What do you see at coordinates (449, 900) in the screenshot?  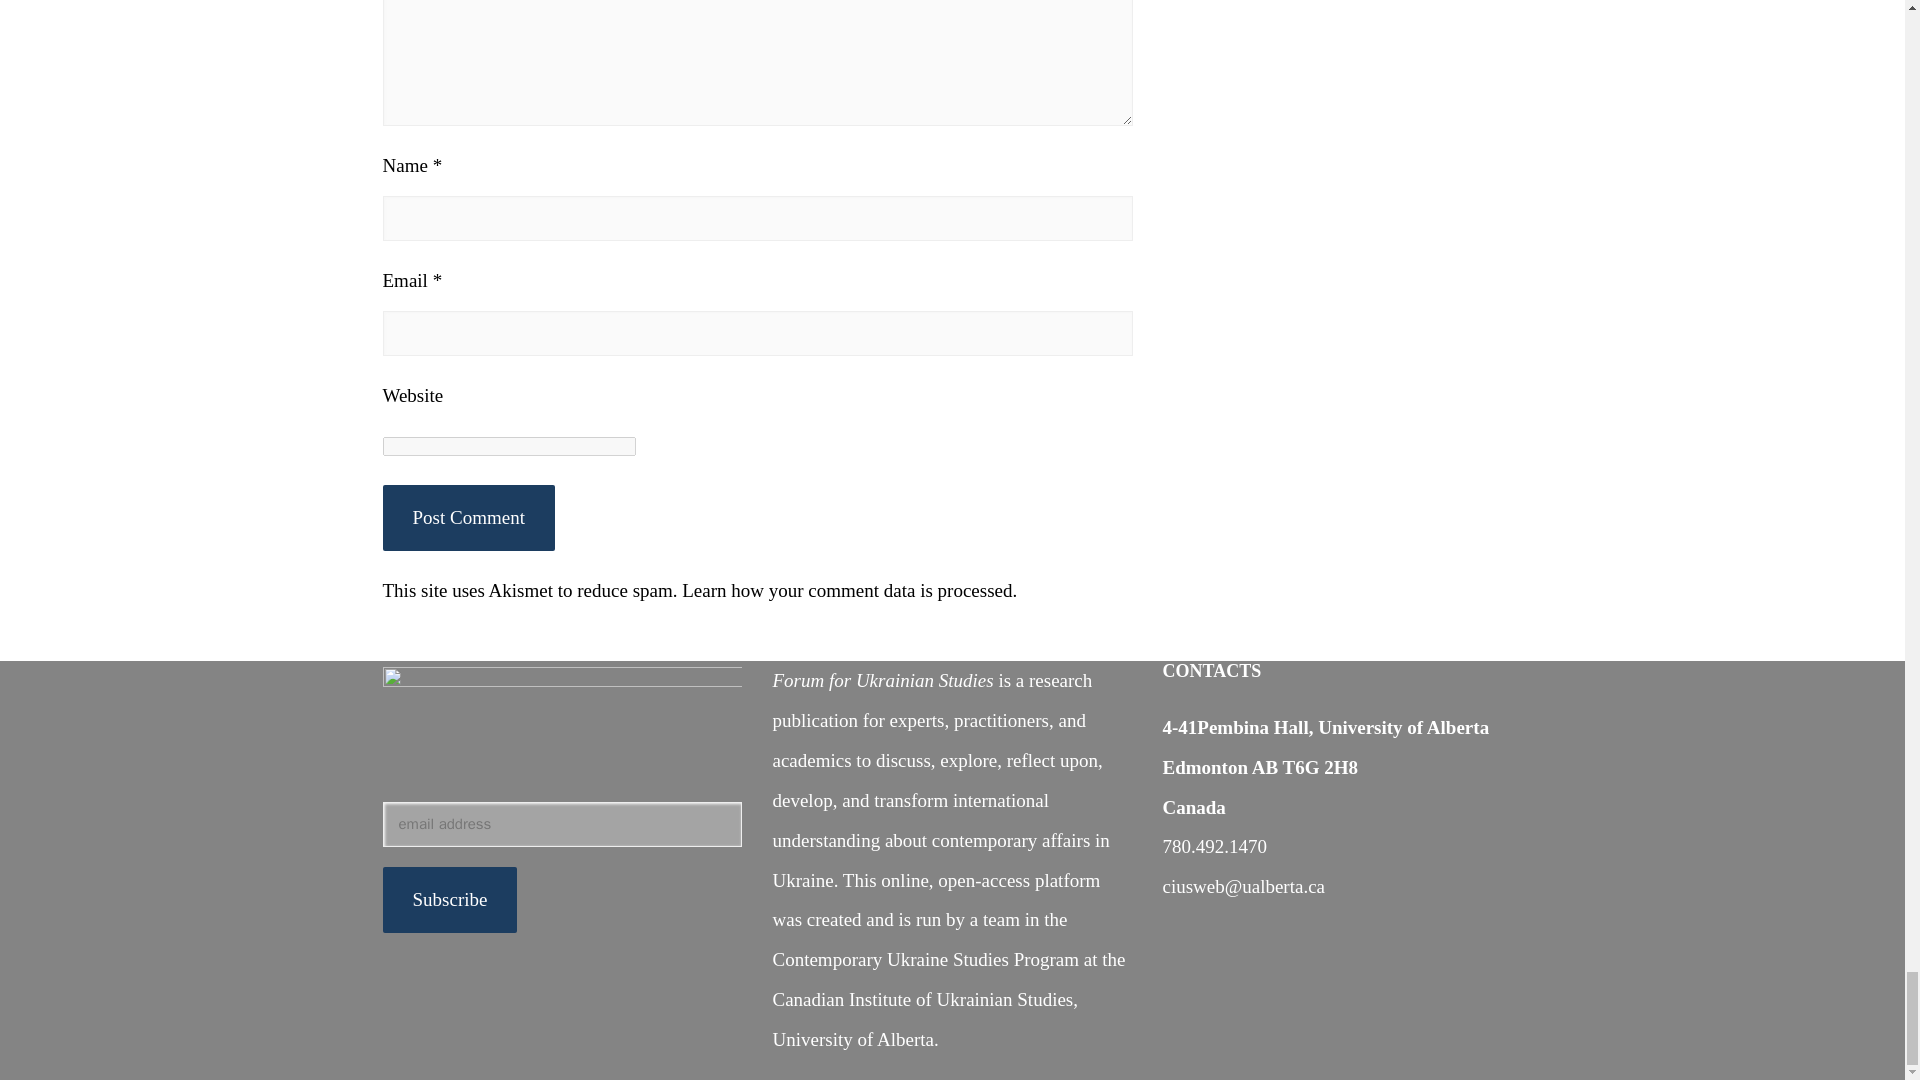 I see `Subscribe` at bounding box center [449, 900].